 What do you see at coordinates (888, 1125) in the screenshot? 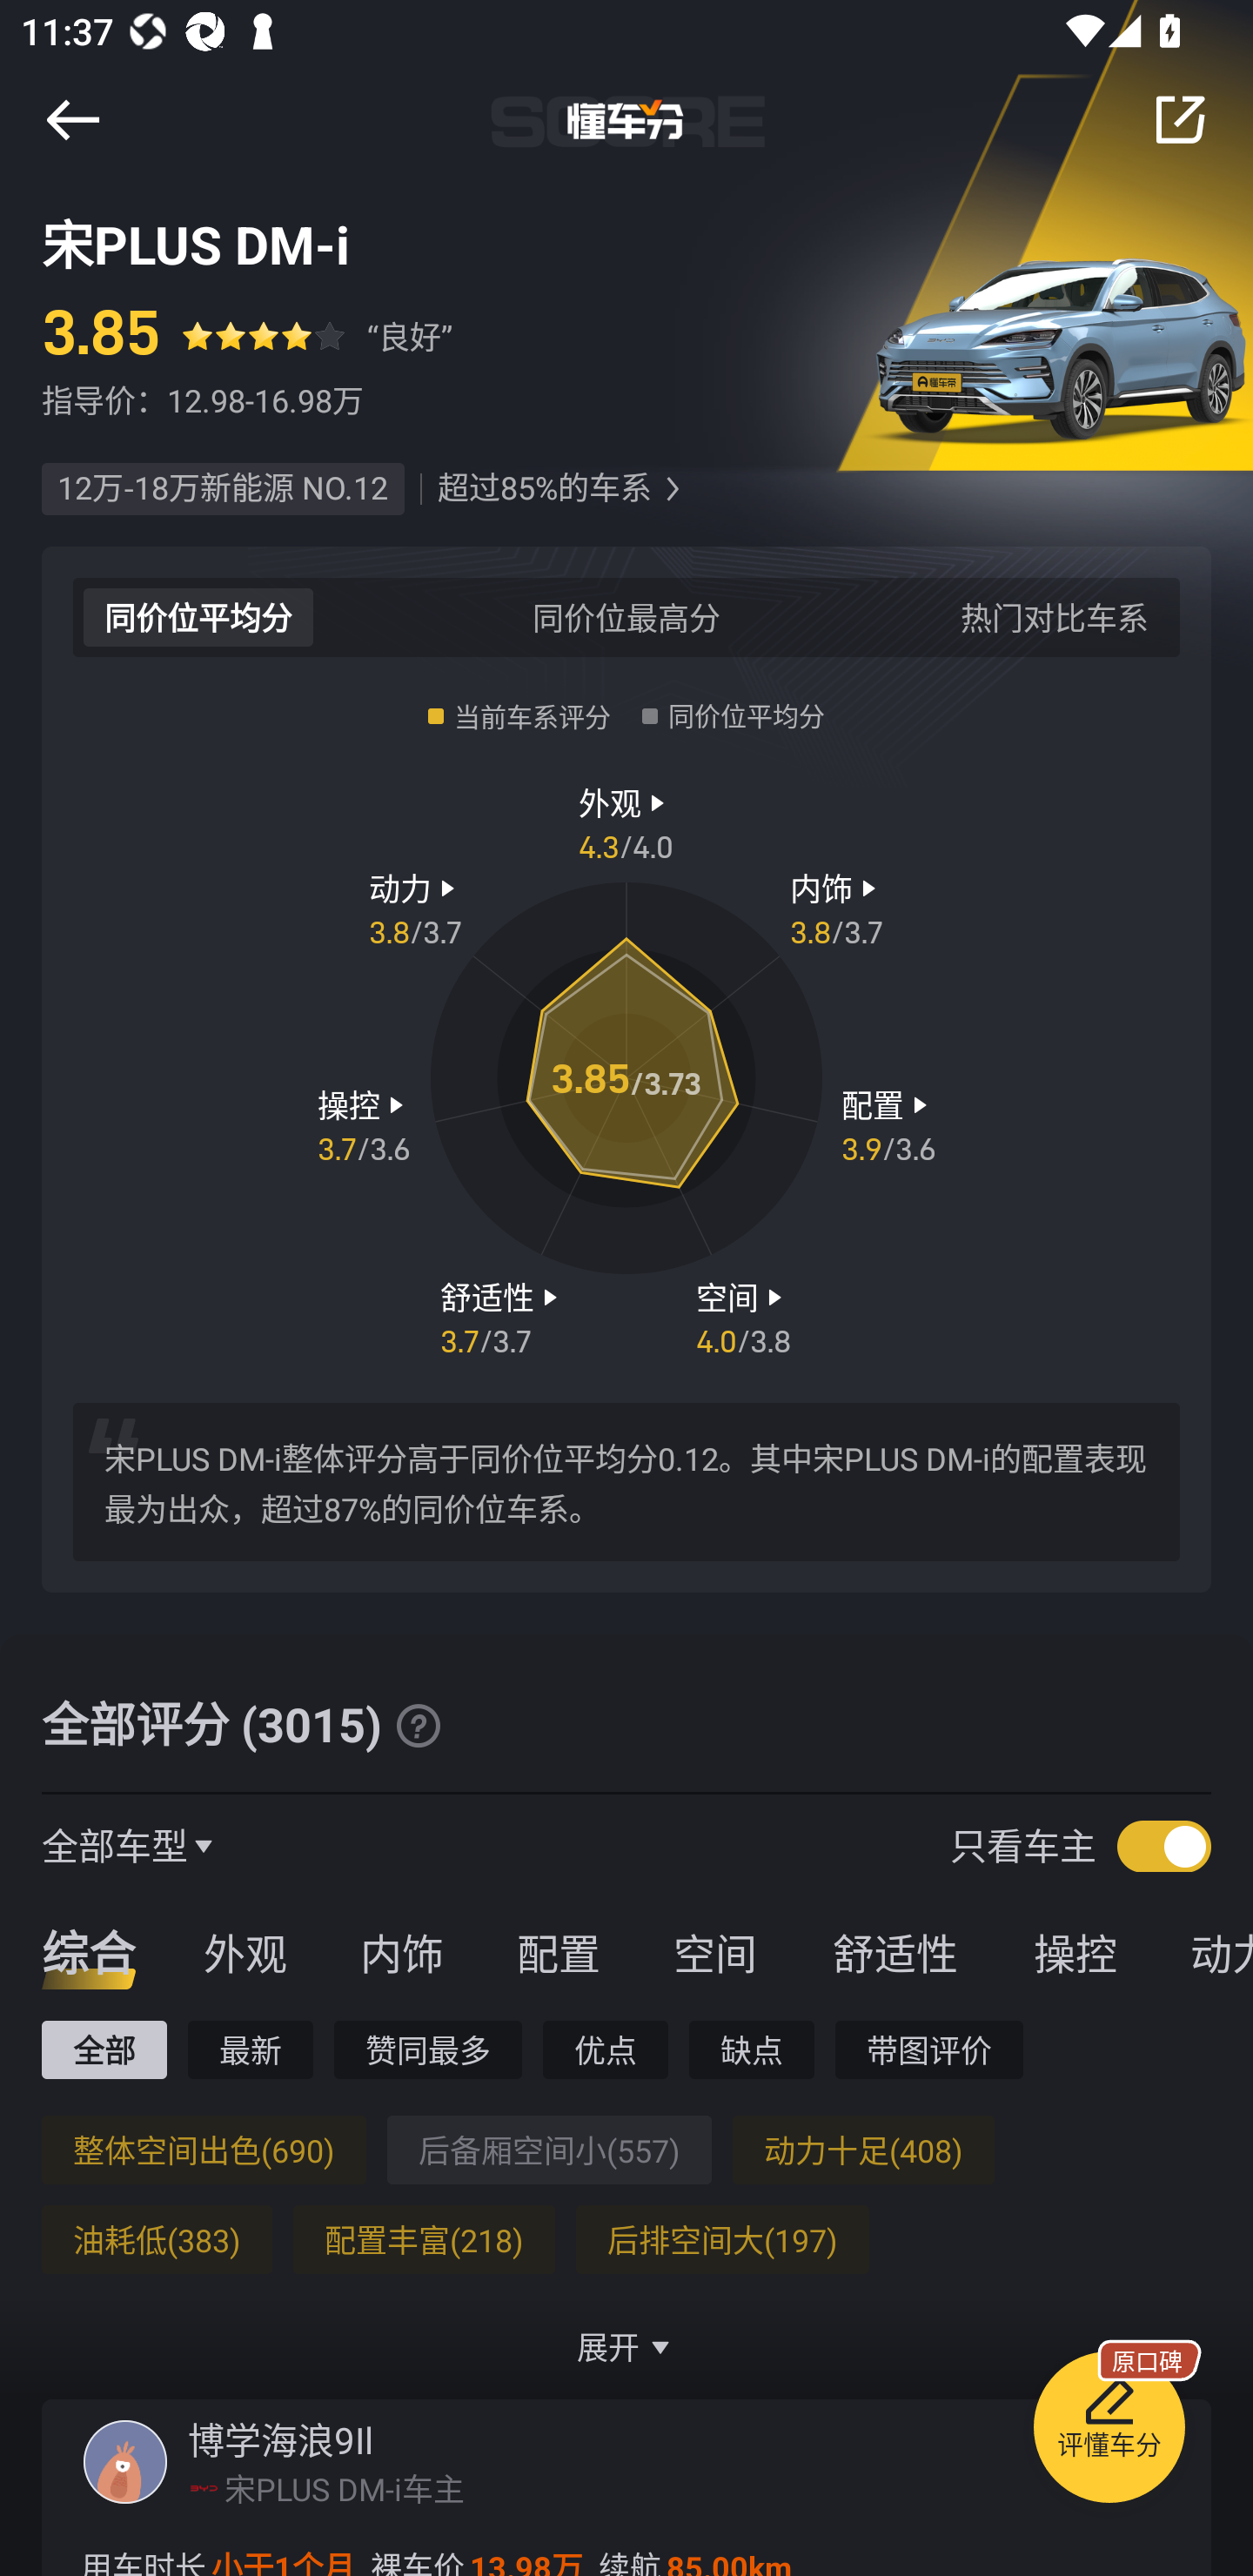
I see `配置  3.9 / 3.6` at bounding box center [888, 1125].